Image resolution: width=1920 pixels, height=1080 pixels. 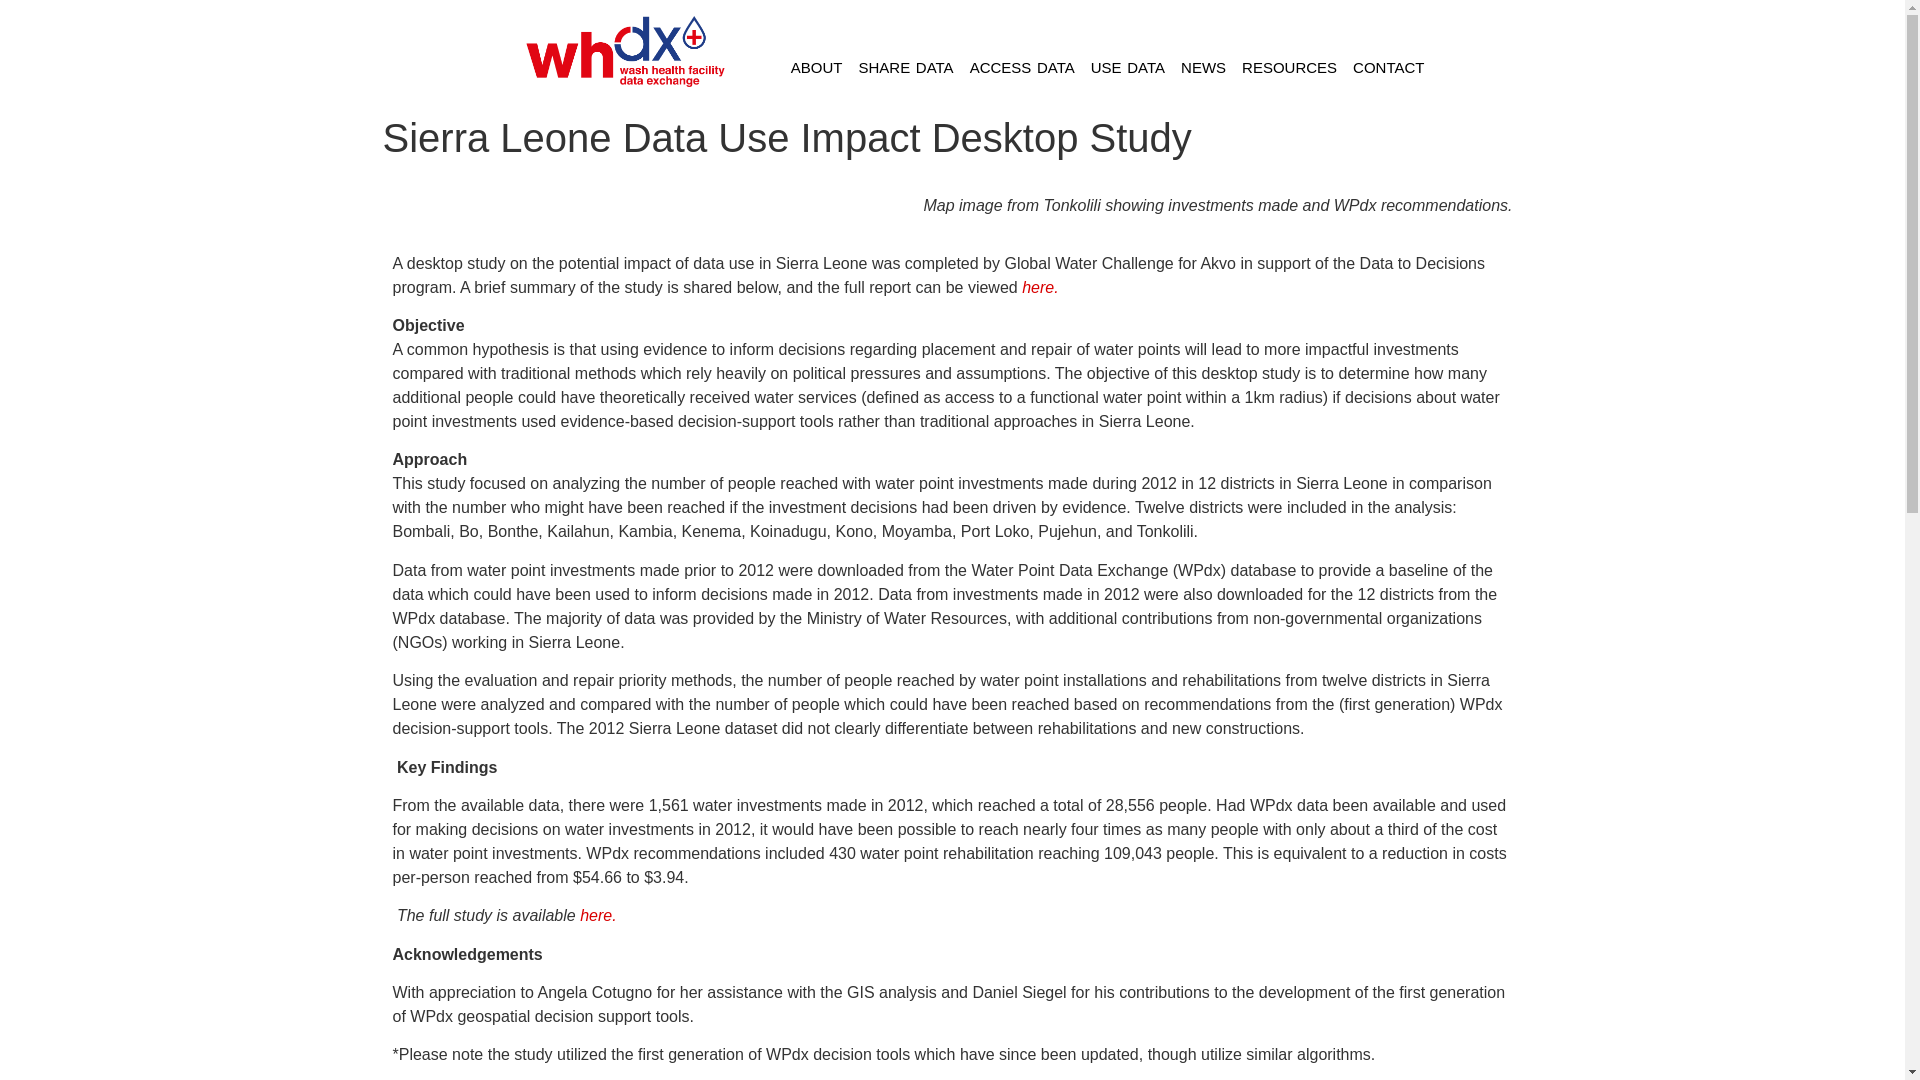 I want to click on NEWS, so click(x=1204, y=68).